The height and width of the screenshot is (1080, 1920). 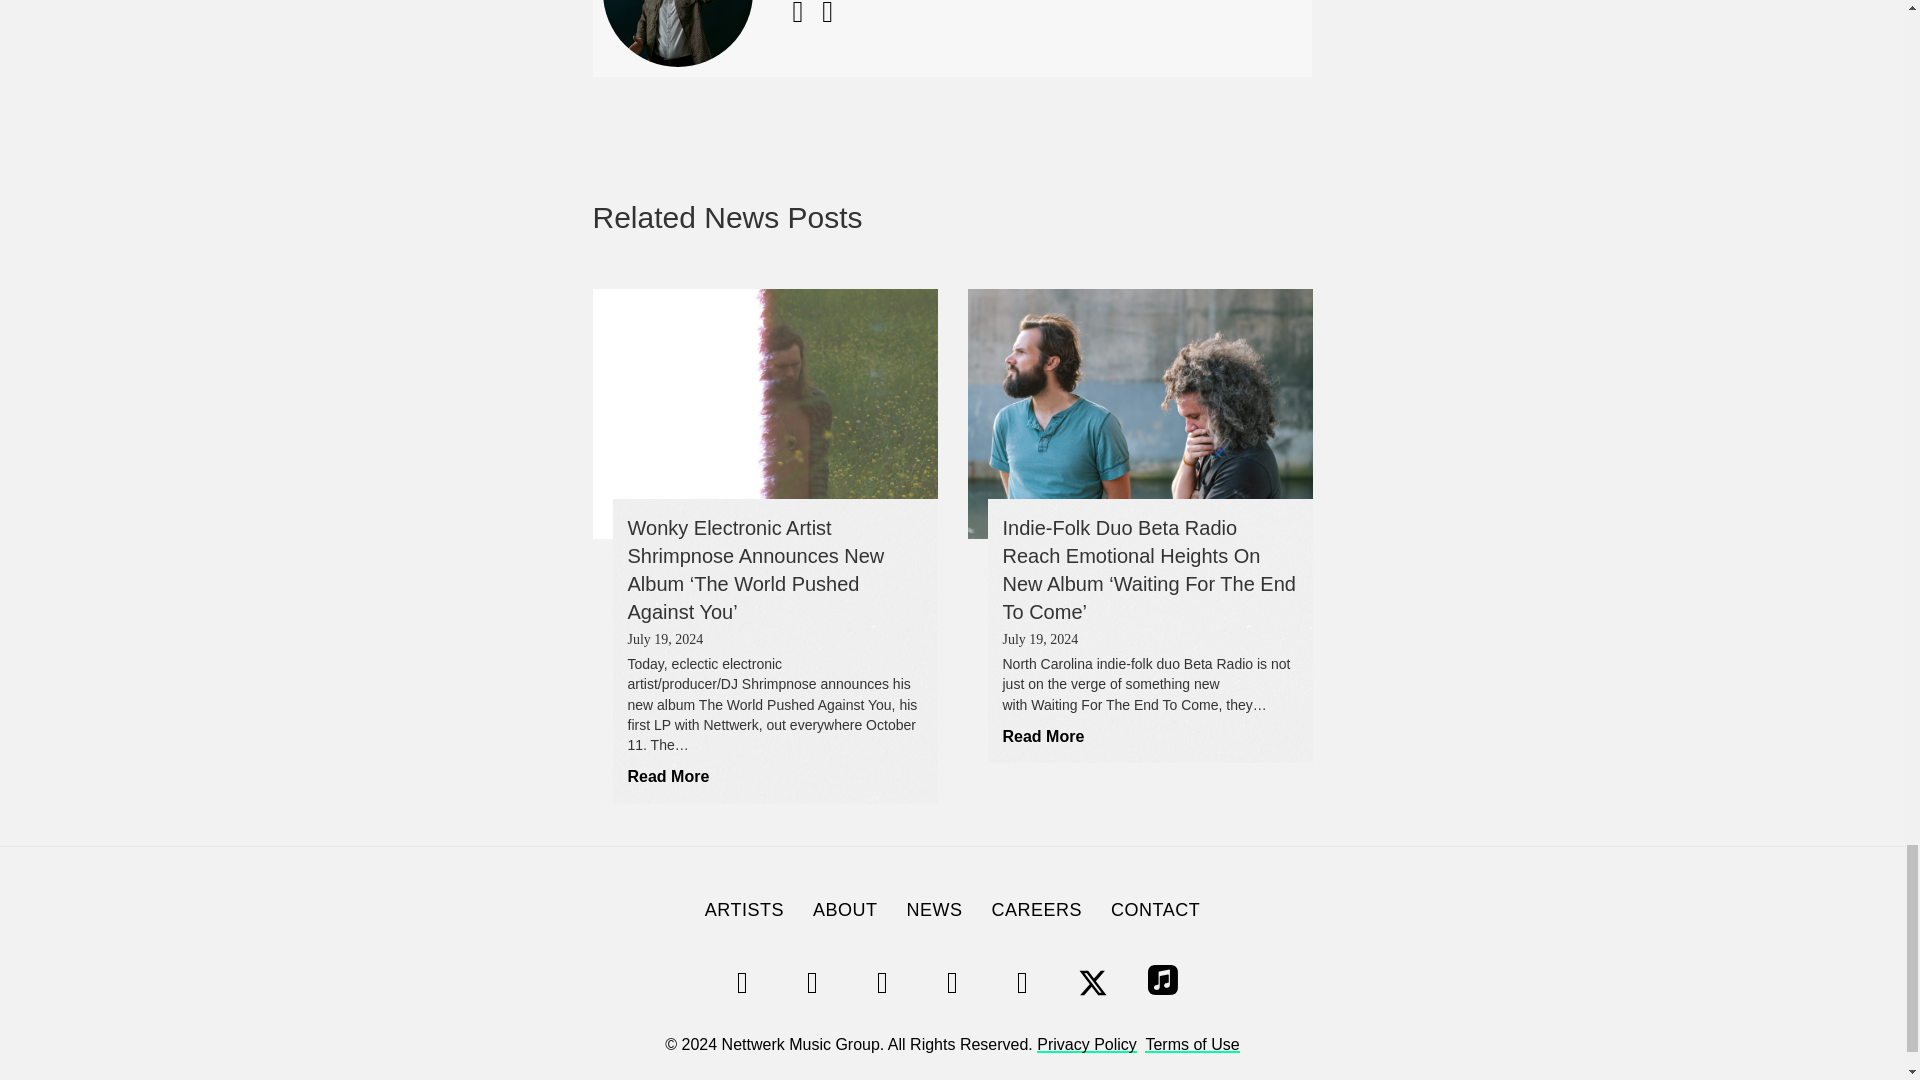 I want to click on TikTok, so click(x=882, y=982).